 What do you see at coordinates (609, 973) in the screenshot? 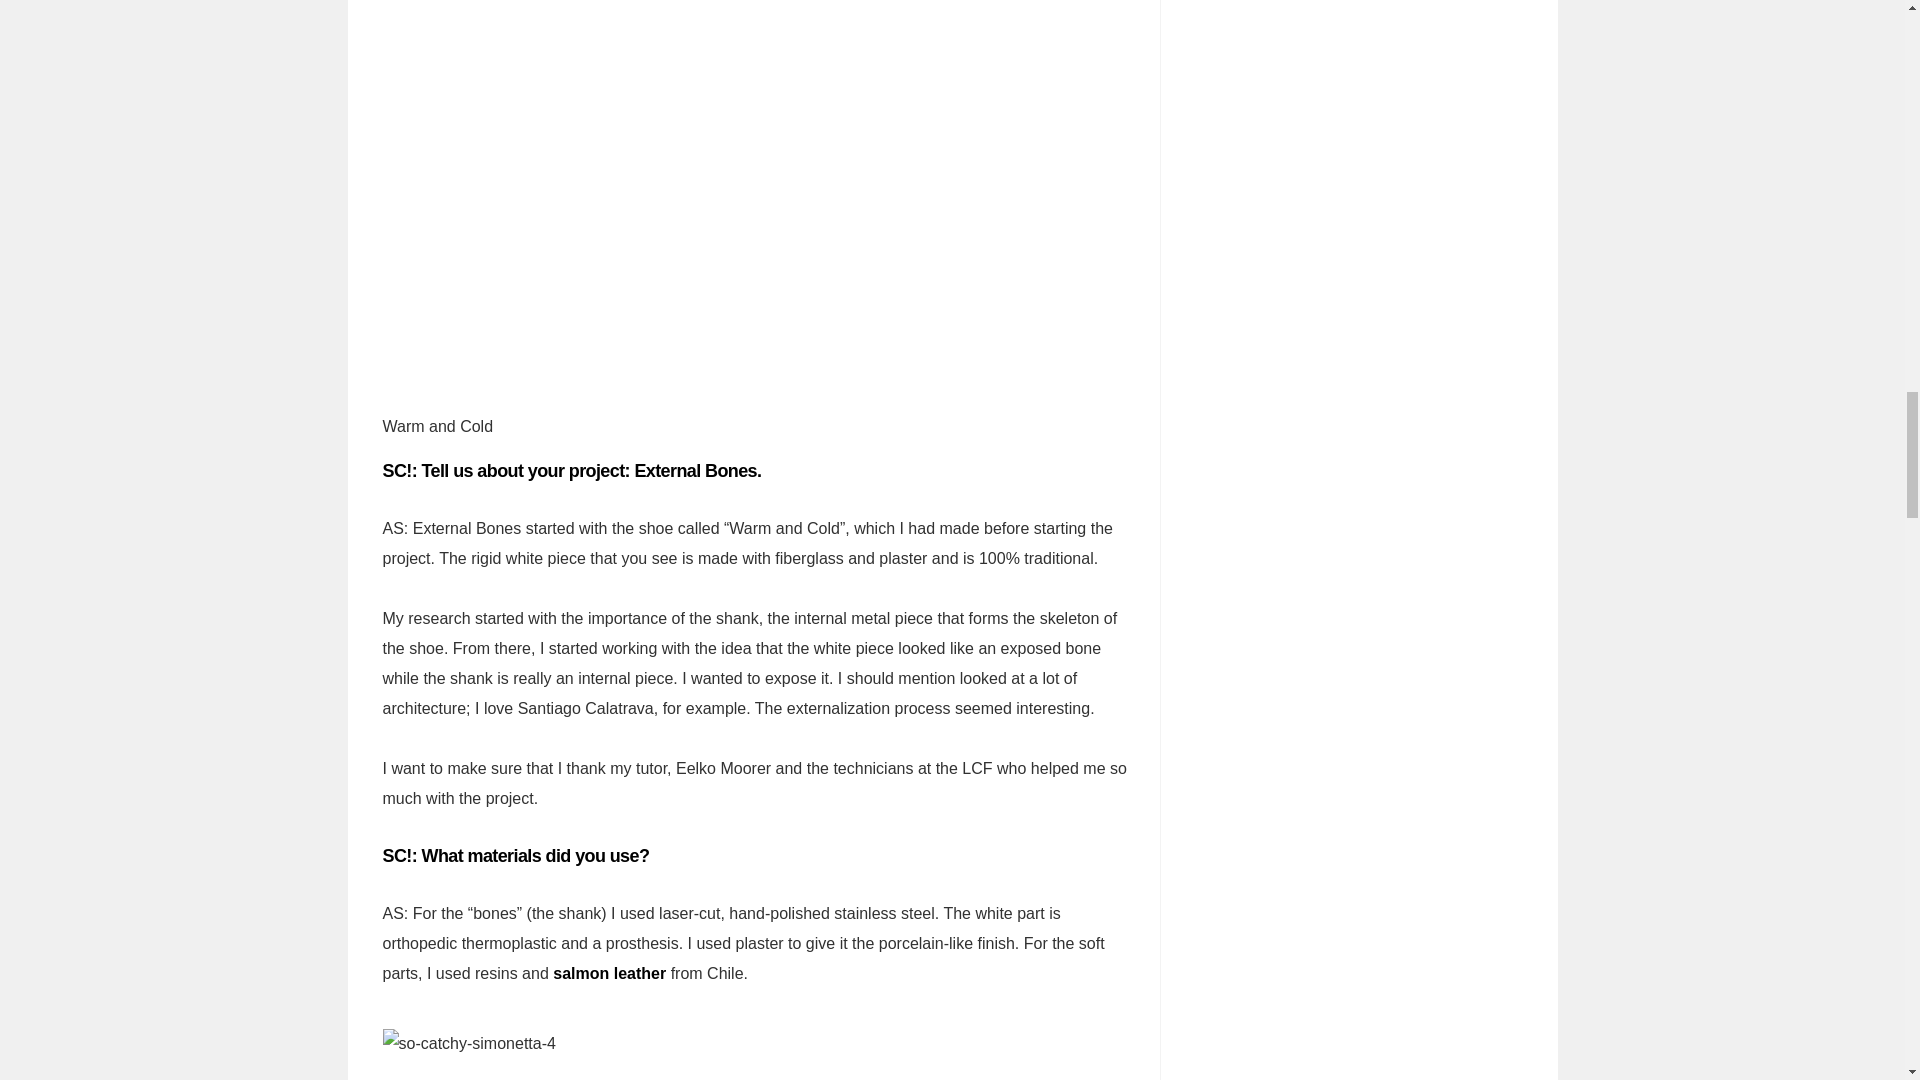
I see `salmon leather` at bounding box center [609, 973].